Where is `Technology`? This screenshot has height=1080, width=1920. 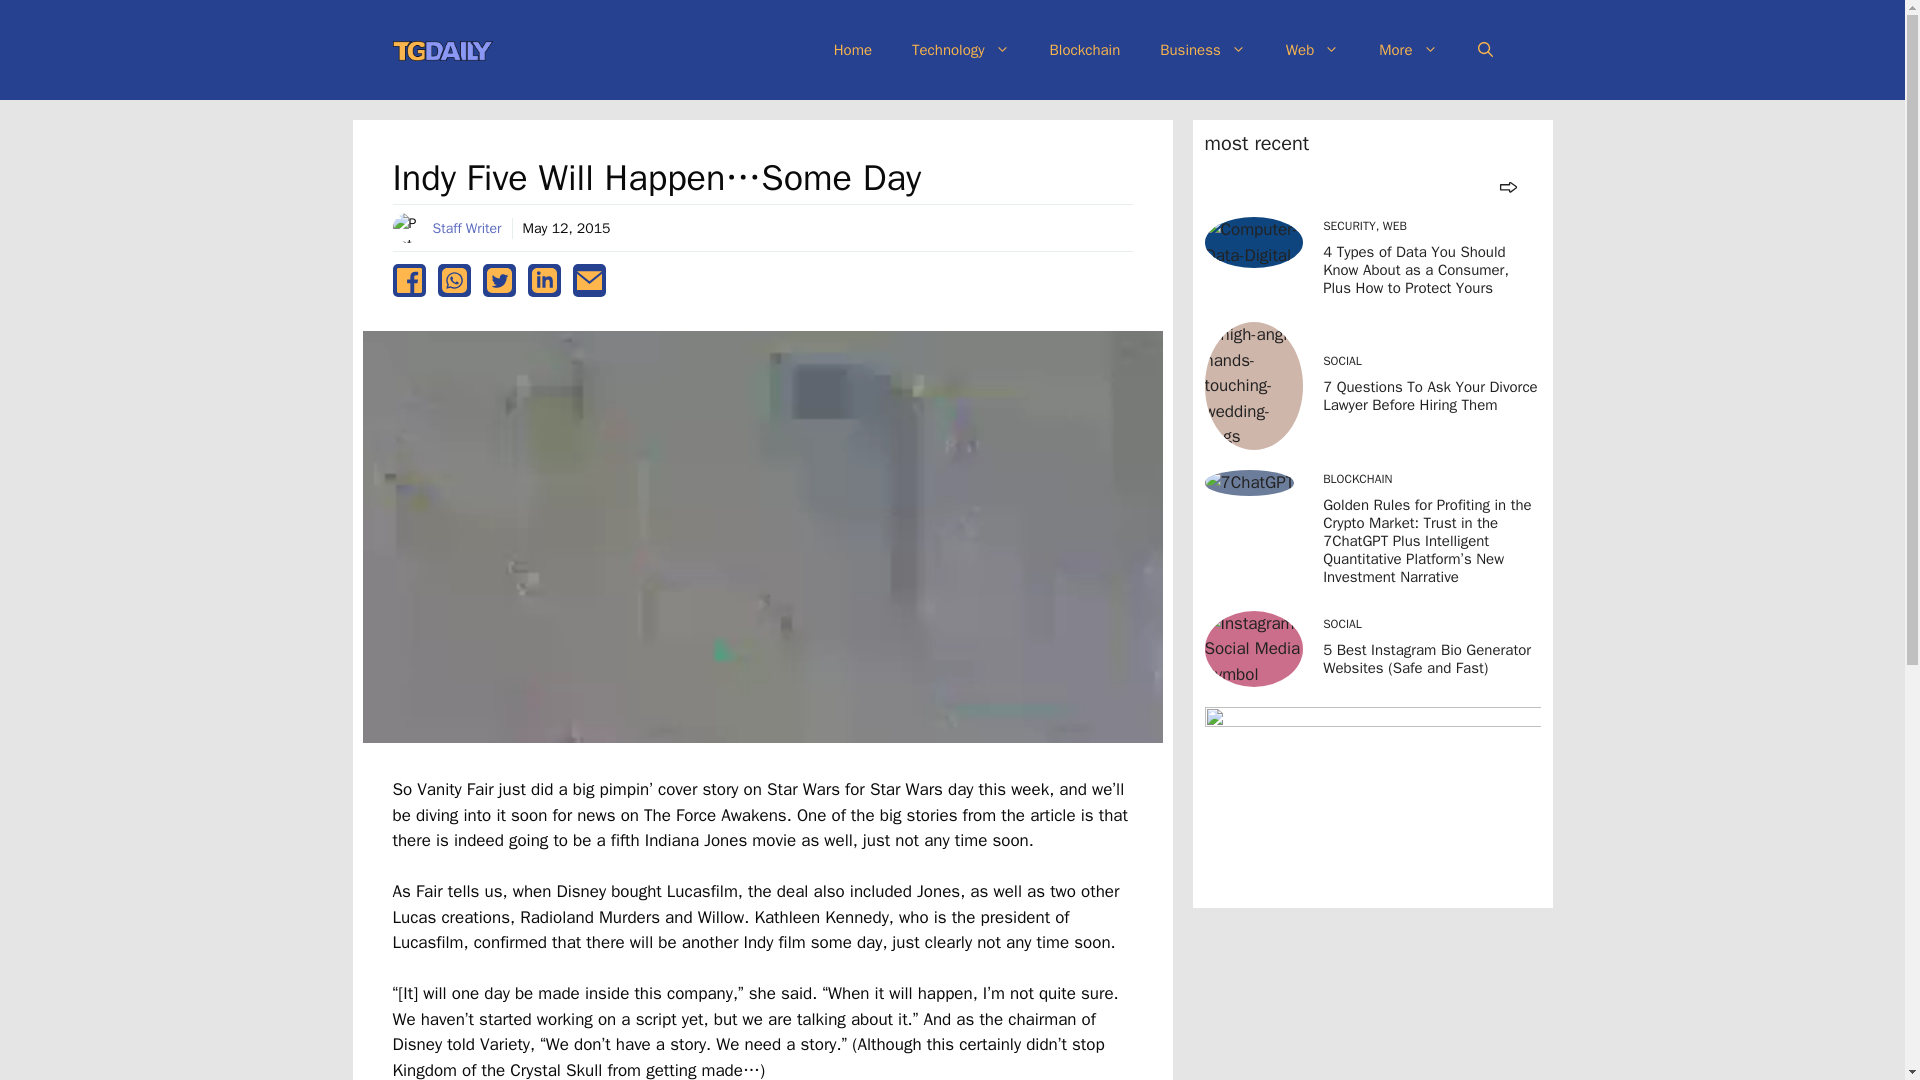
Technology is located at coordinates (960, 50).